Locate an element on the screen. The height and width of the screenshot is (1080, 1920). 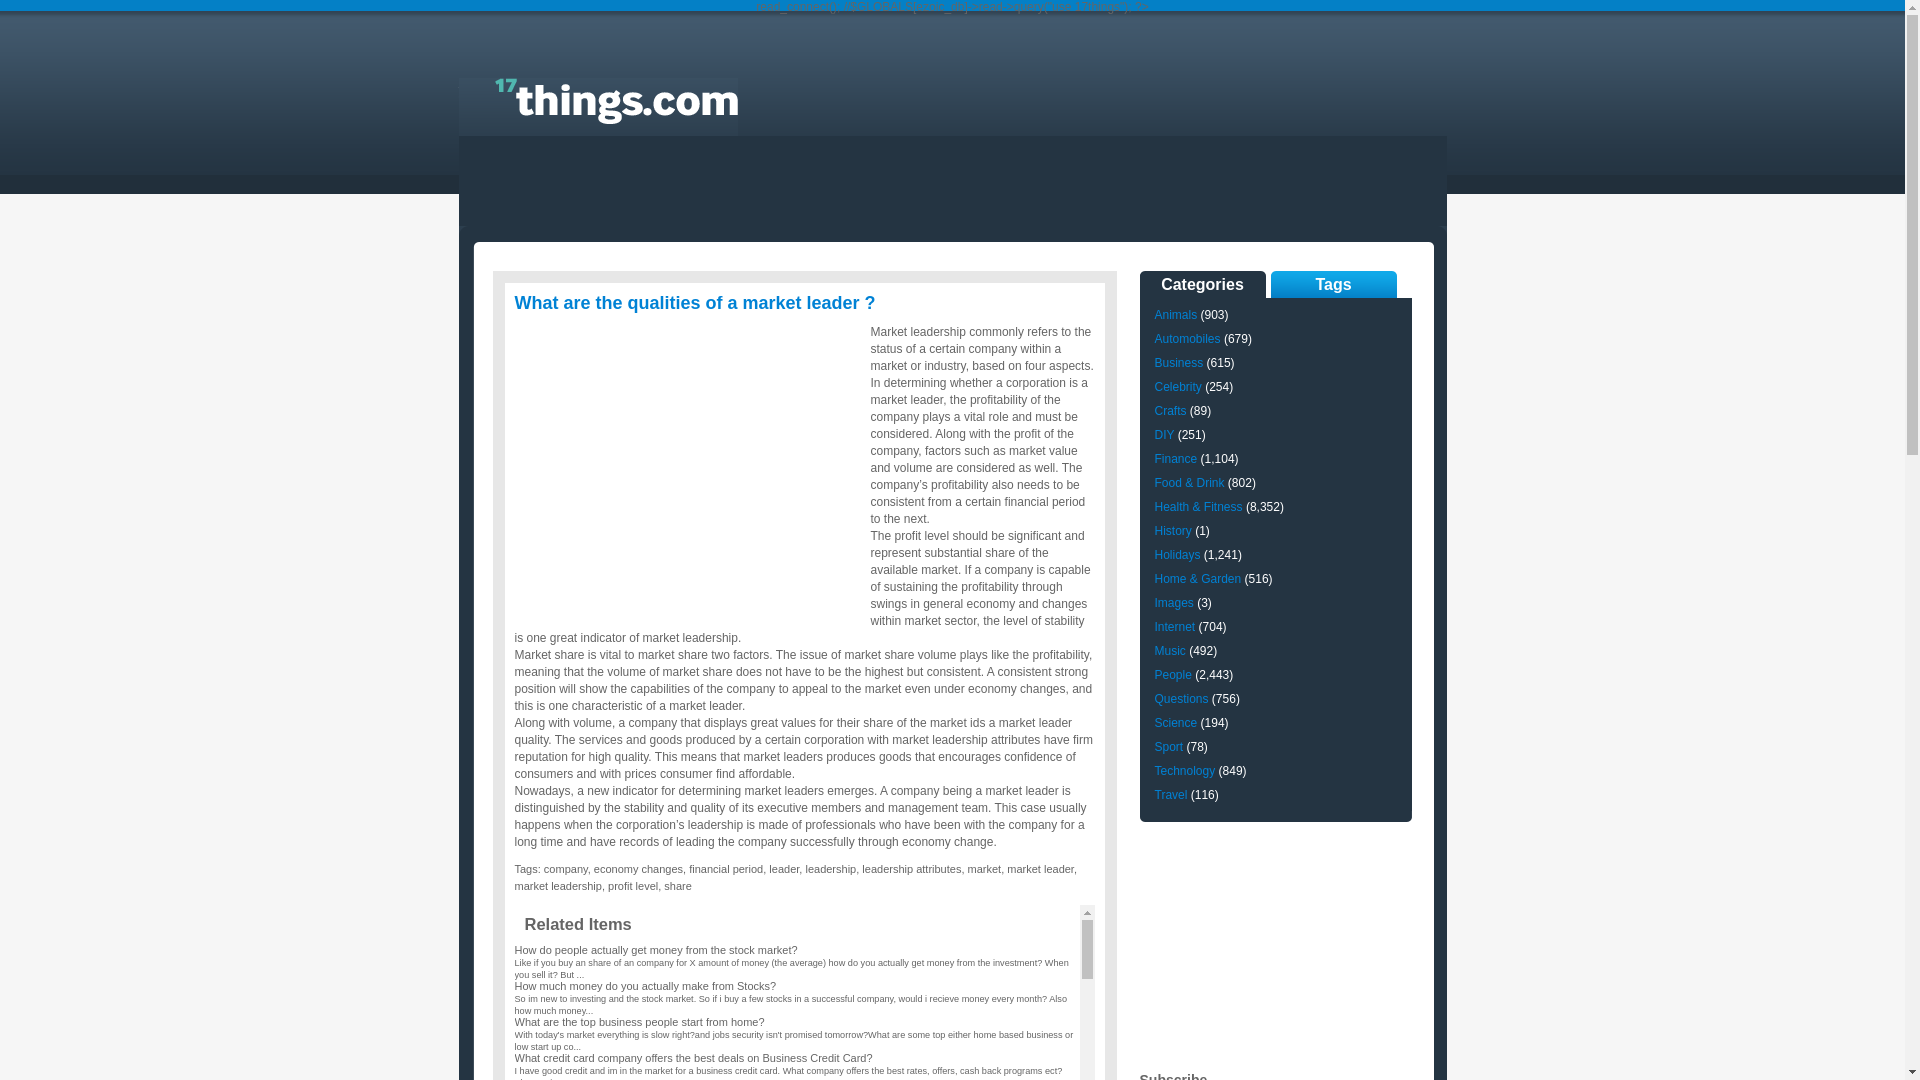
market leader is located at coordinates (1040, 869).